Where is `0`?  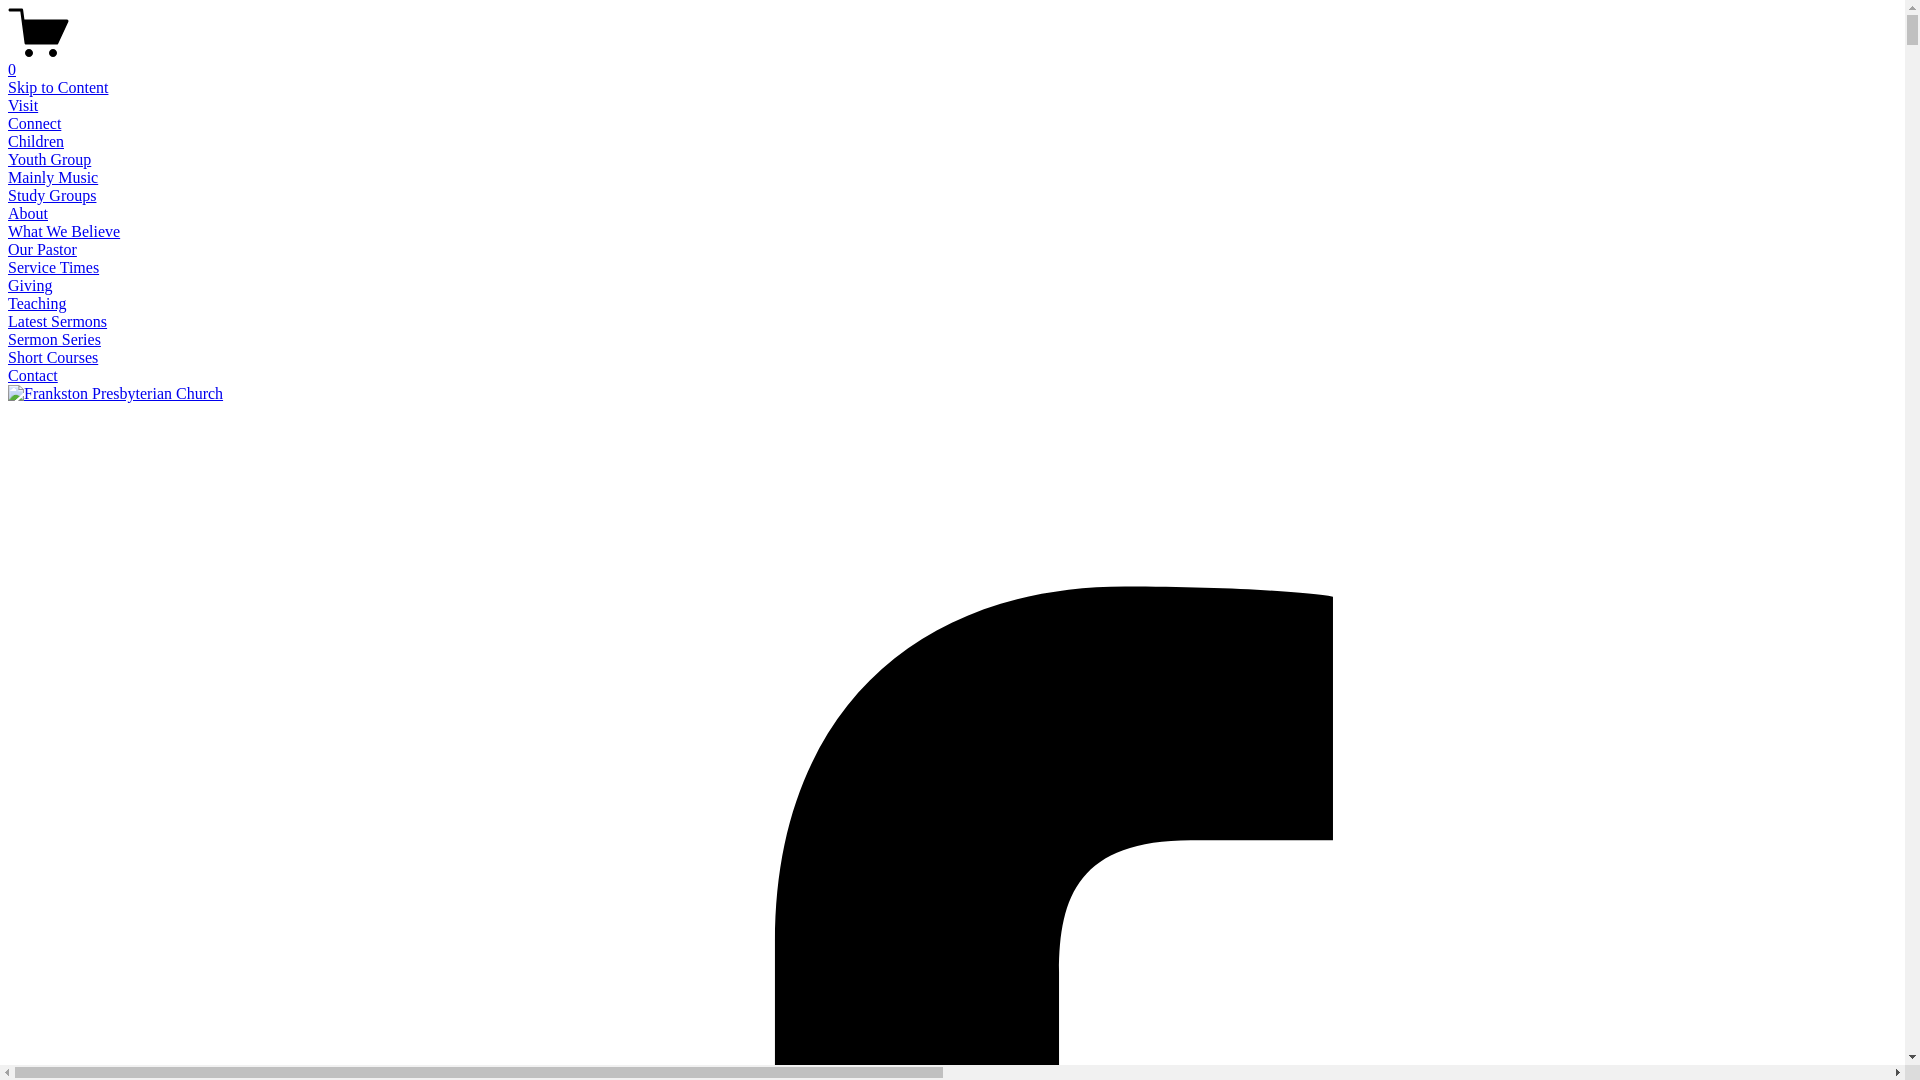
0 is located at coordinates (952, 61).